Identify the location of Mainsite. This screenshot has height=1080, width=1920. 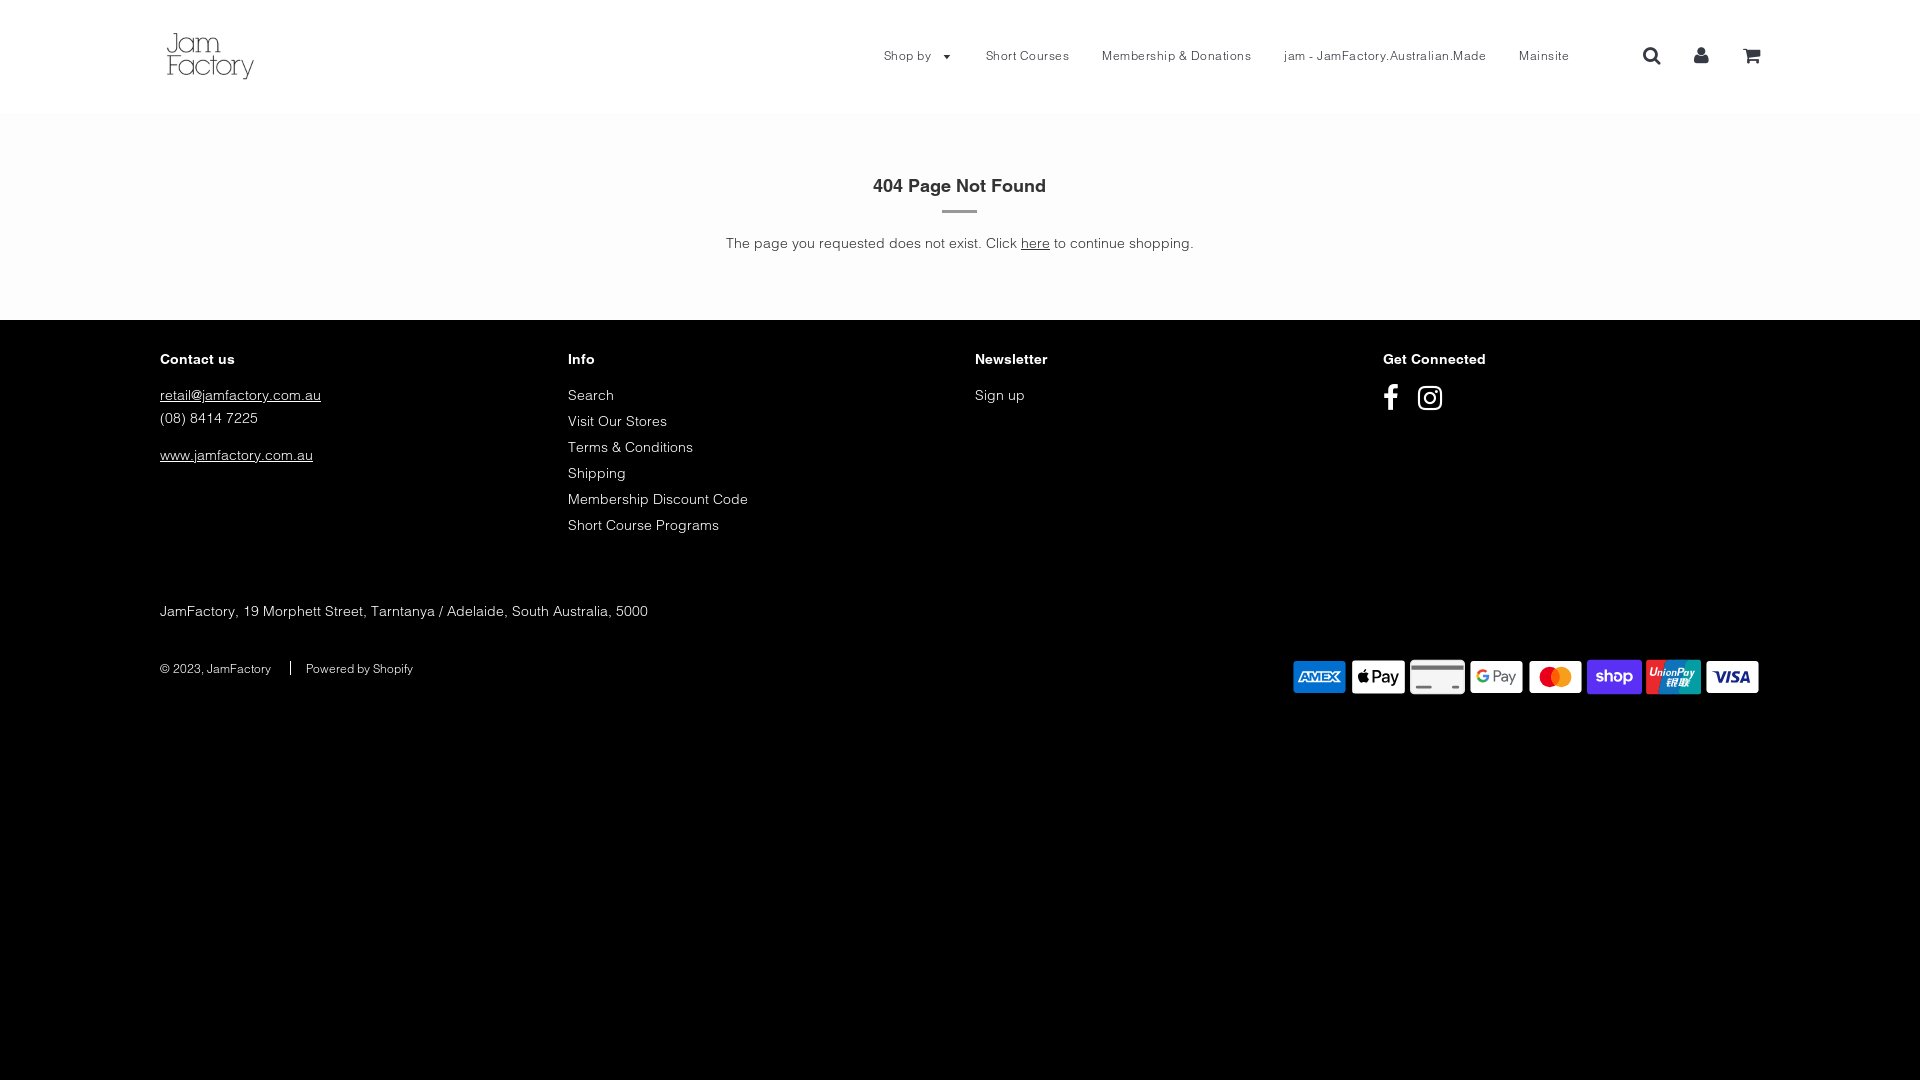
(1536, 56).